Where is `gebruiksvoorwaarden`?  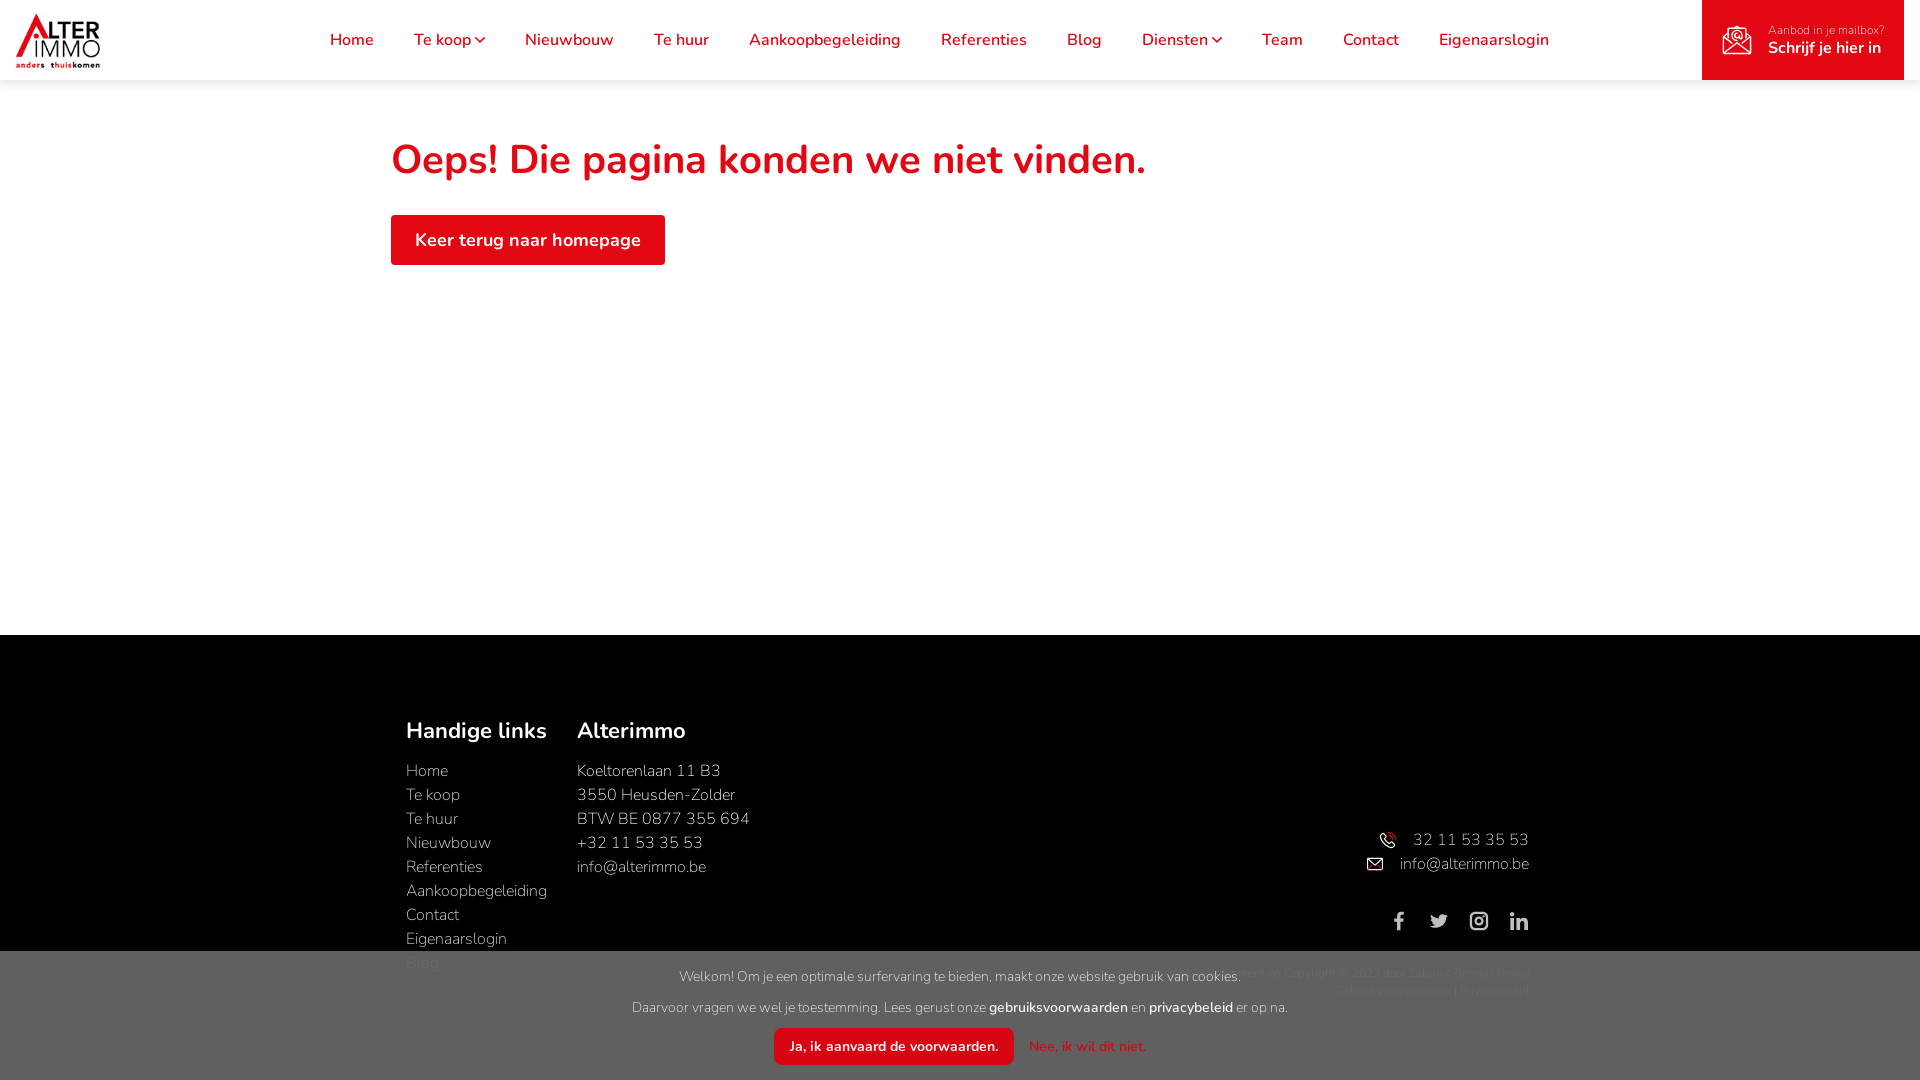
gebruiksvoorwaarden is located at coordinates (1058, 1008).